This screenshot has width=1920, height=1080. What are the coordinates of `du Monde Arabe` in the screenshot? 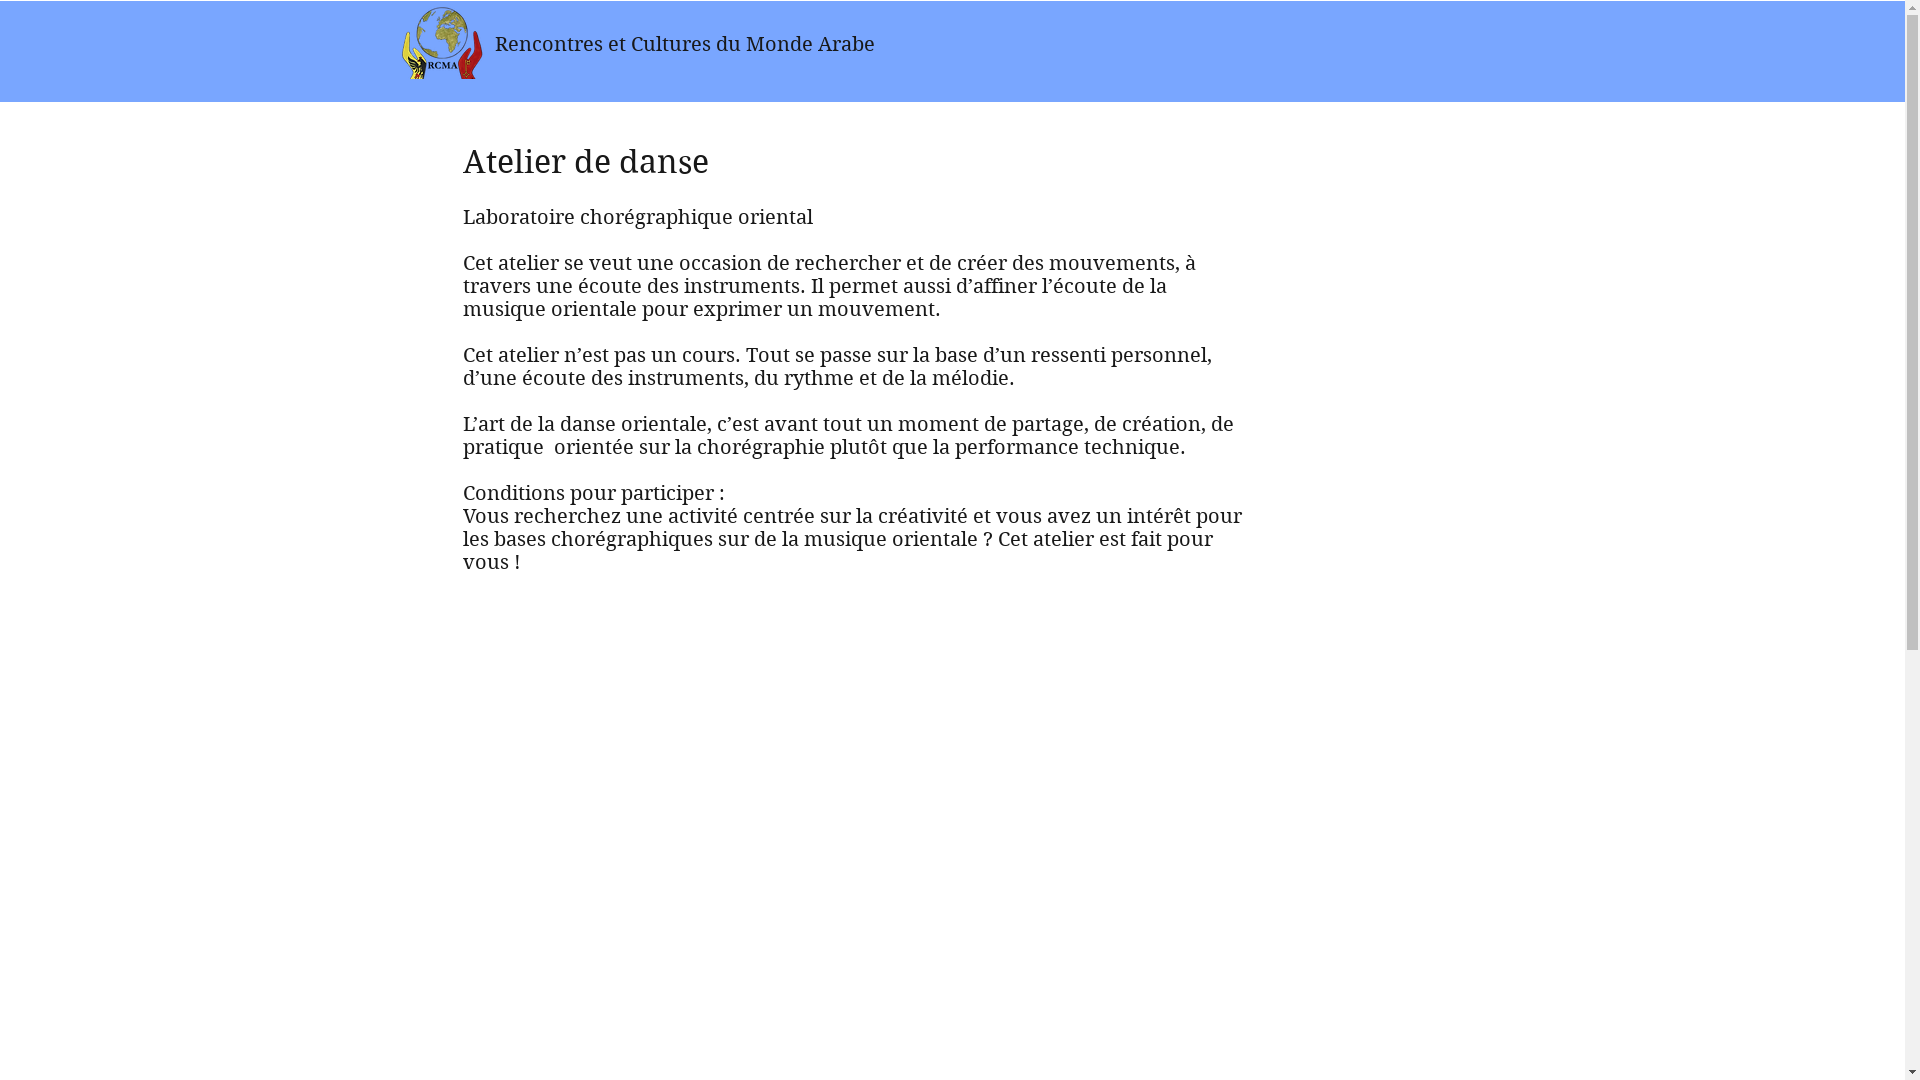 It's located at (796, 44).